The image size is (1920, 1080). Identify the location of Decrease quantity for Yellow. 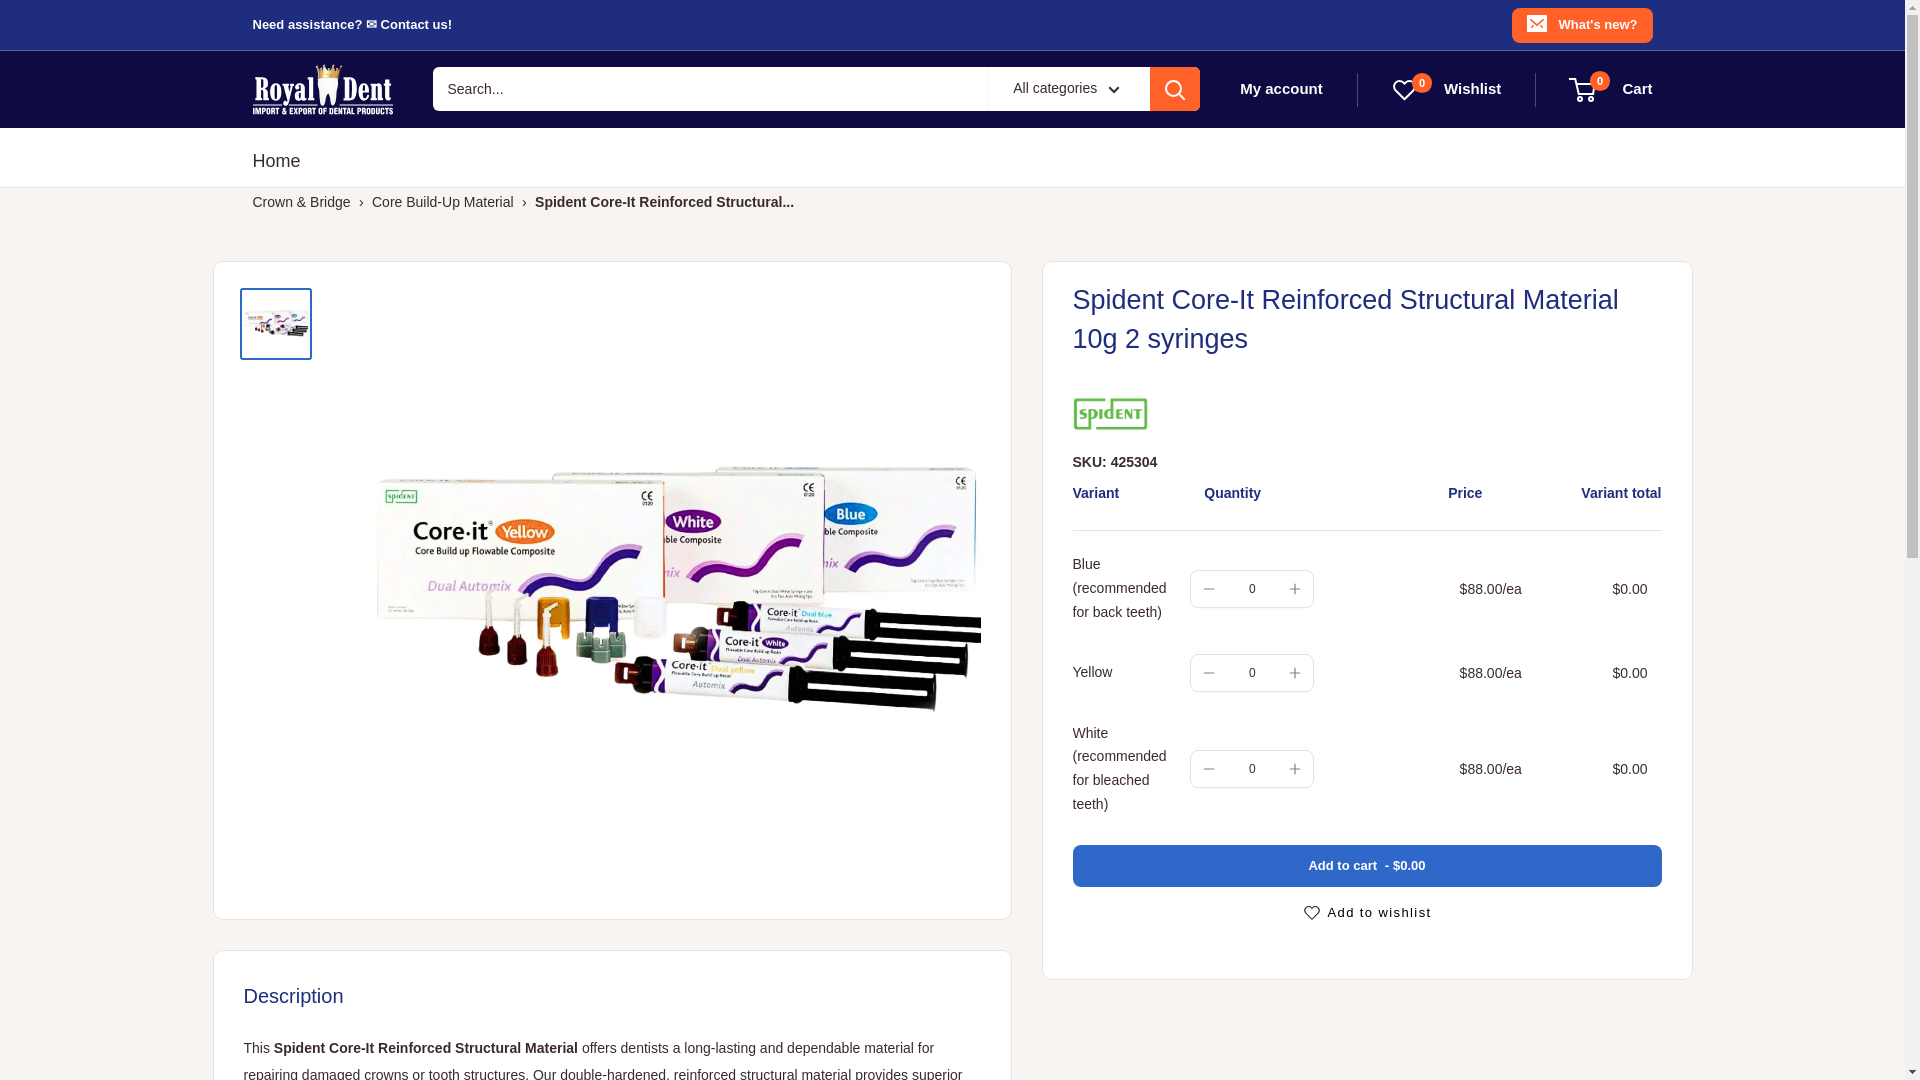
(1208, 672).